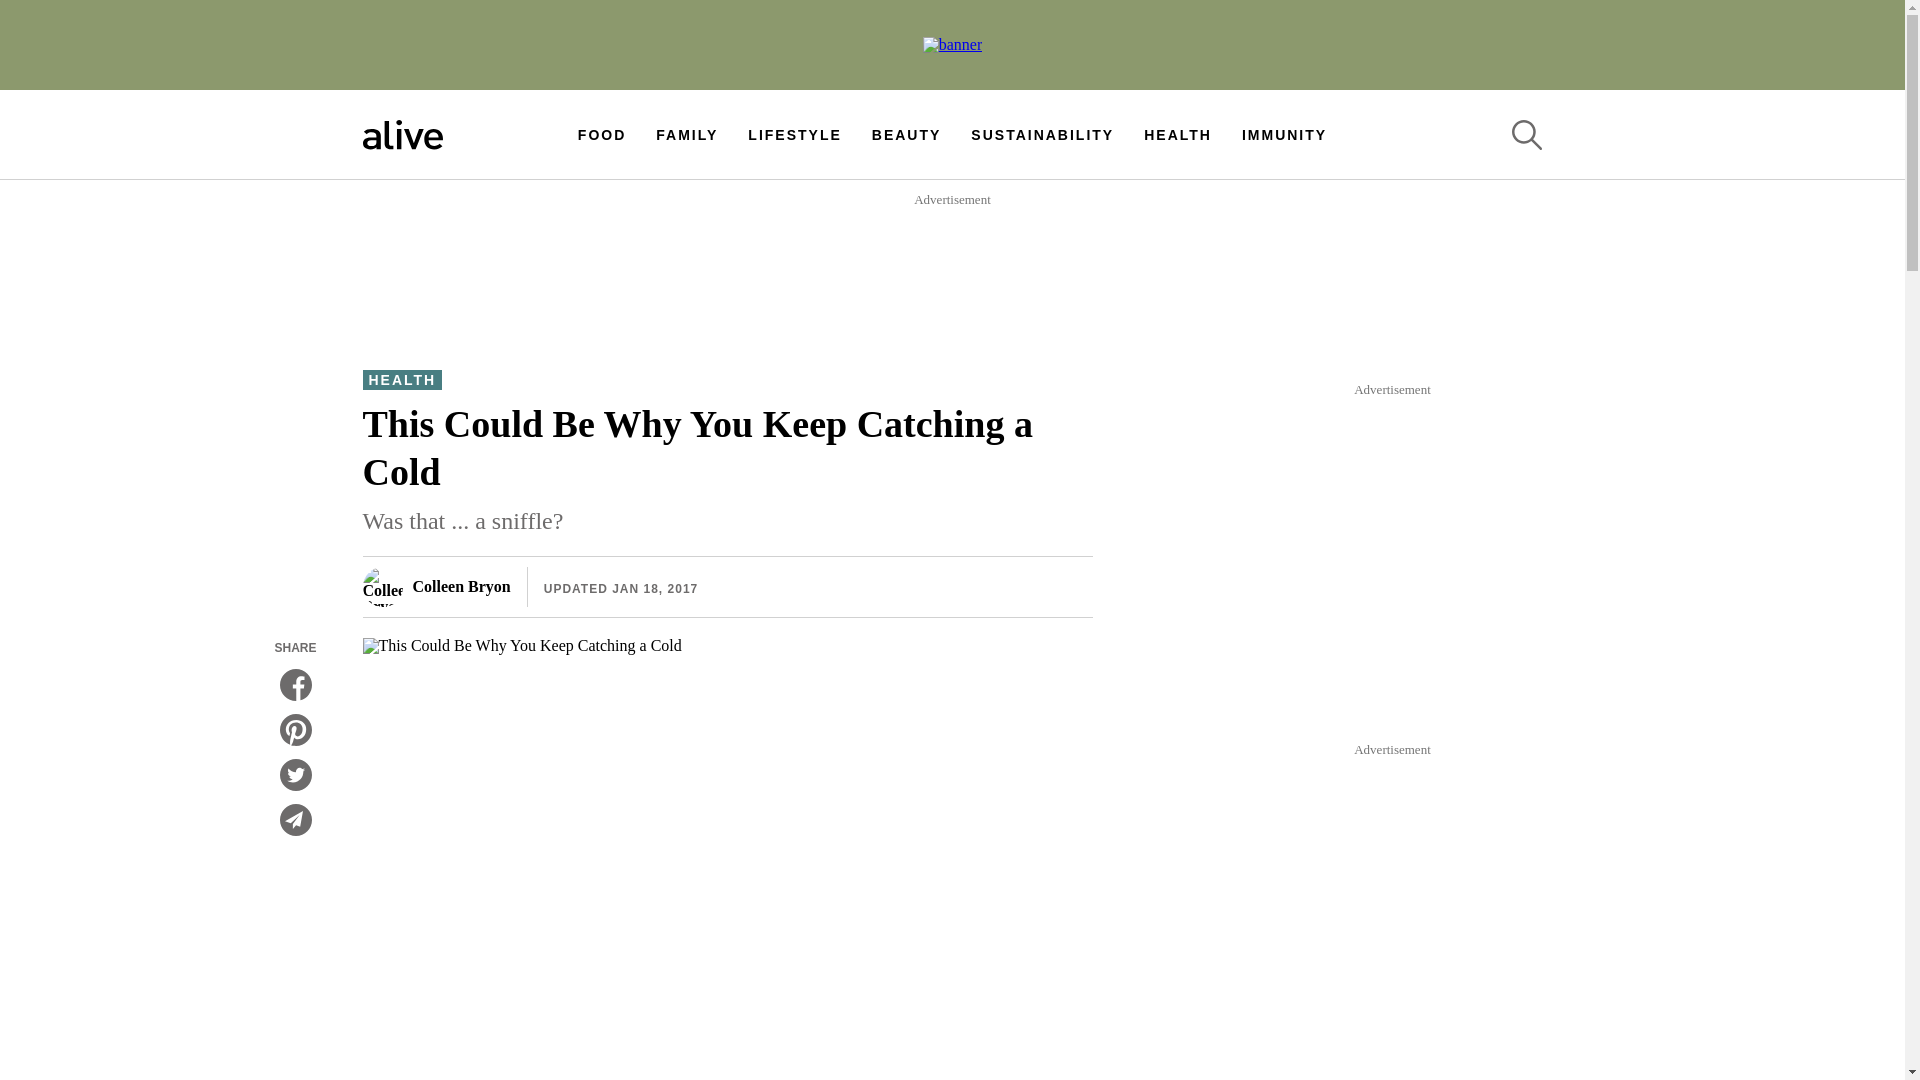  What do you see at coordinates (1284, 134) in the screenshot?
I see `IMMUNITY` at bounding box center [1284, 134].